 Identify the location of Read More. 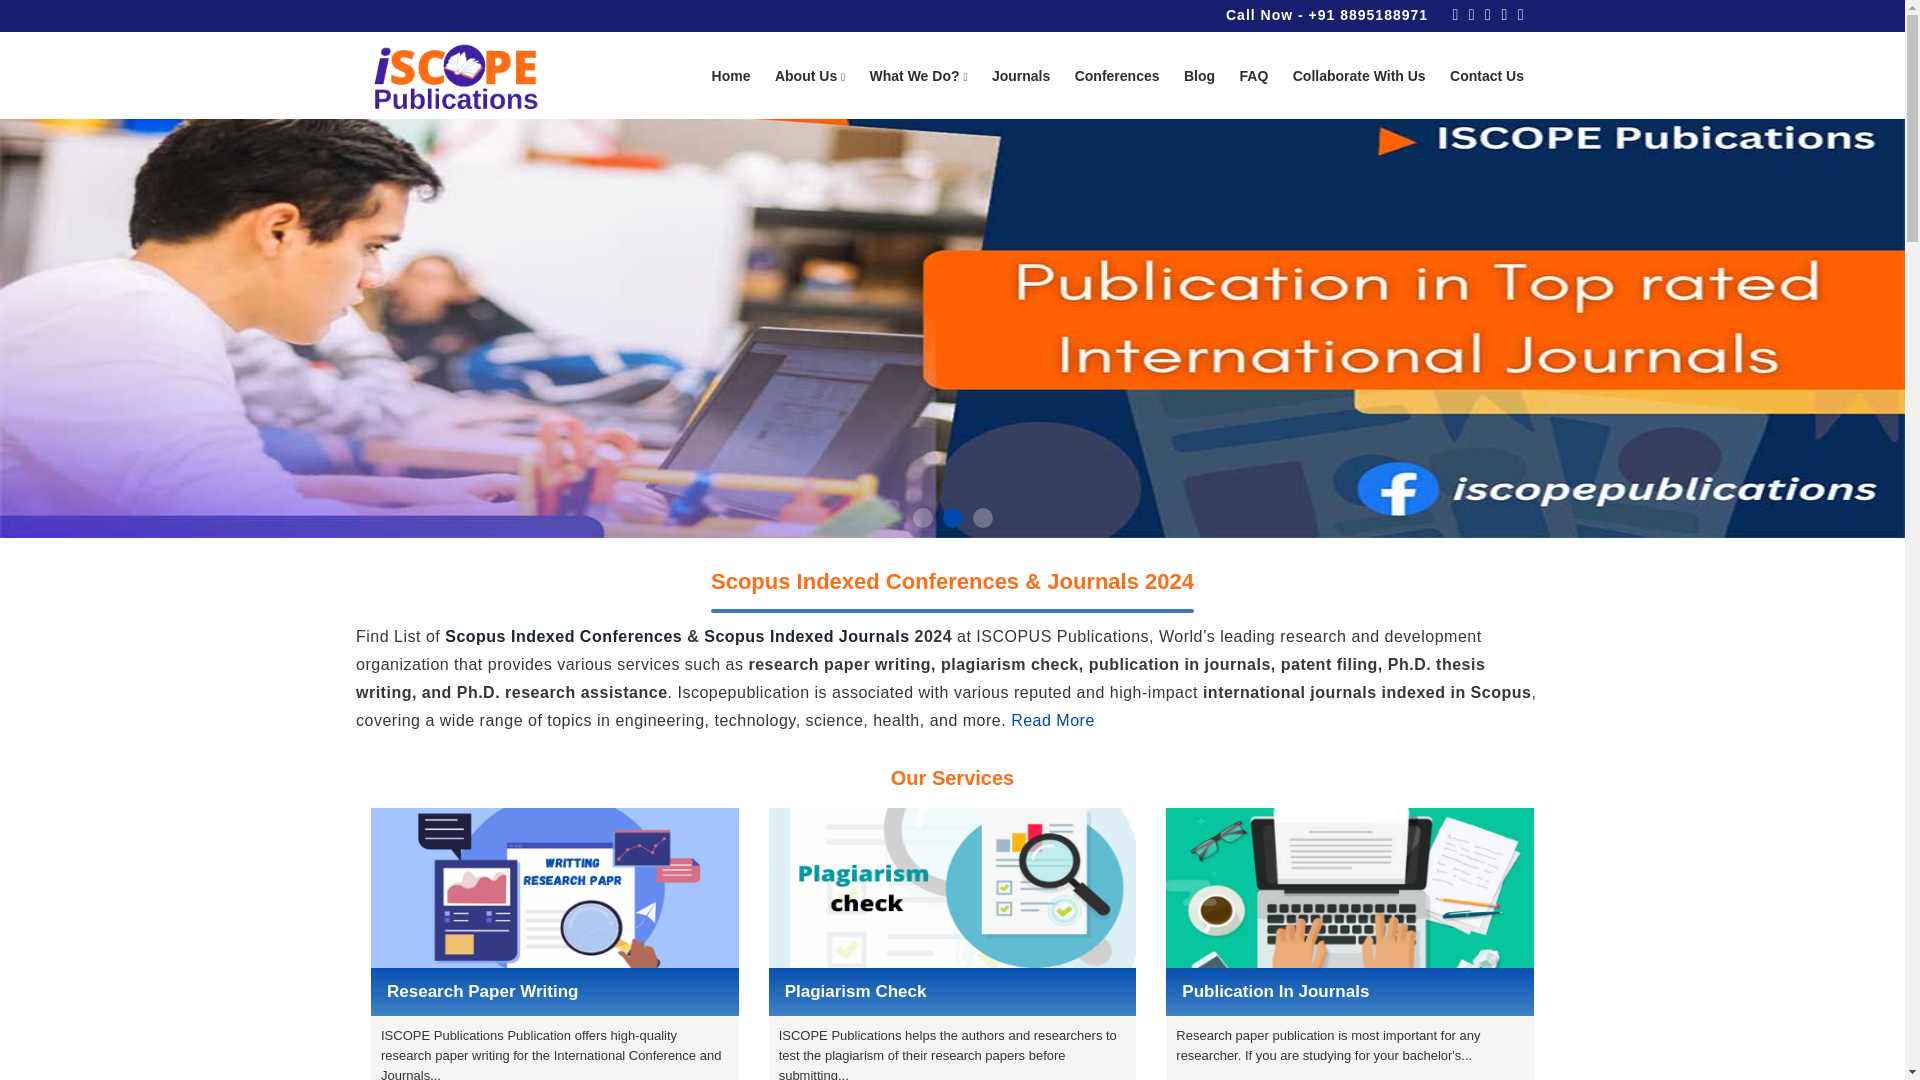
(1052, 720).